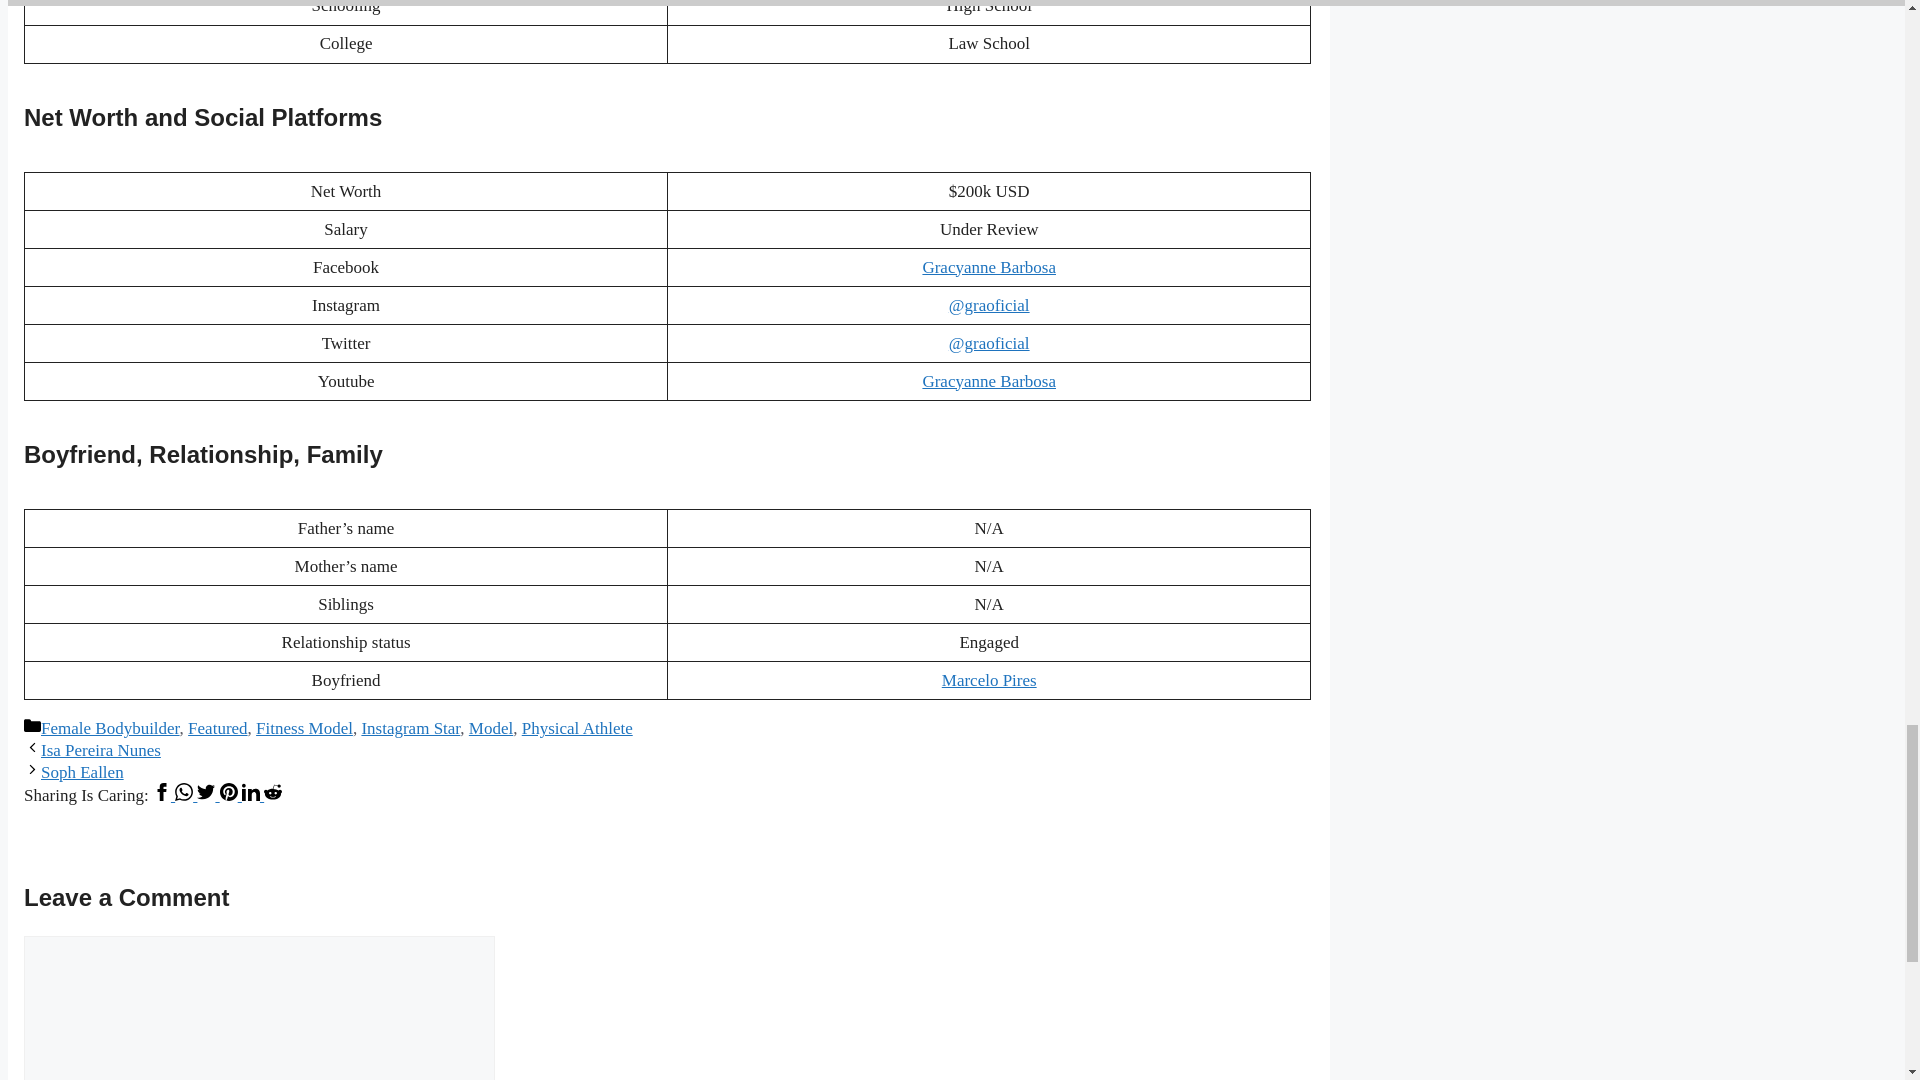  I want to click on Gracyanne Barbosa, so click(988, 380).